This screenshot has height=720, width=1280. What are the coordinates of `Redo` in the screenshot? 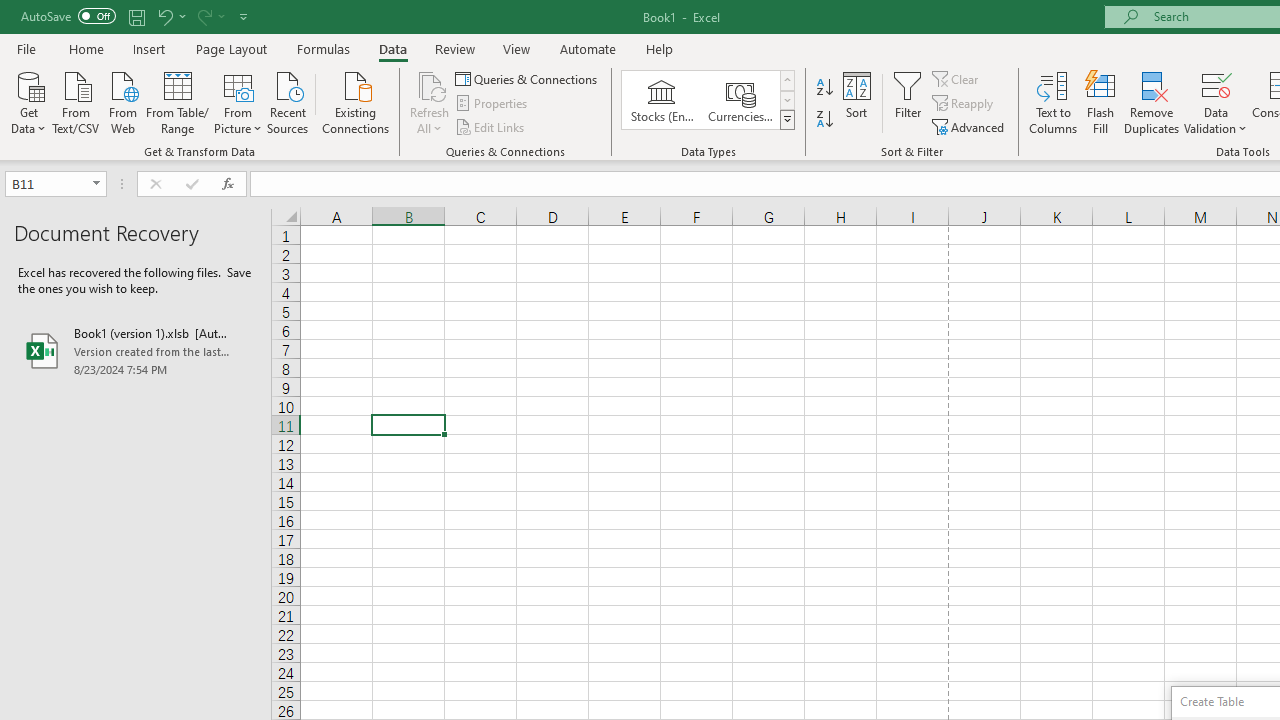 It's located at (210, 16).